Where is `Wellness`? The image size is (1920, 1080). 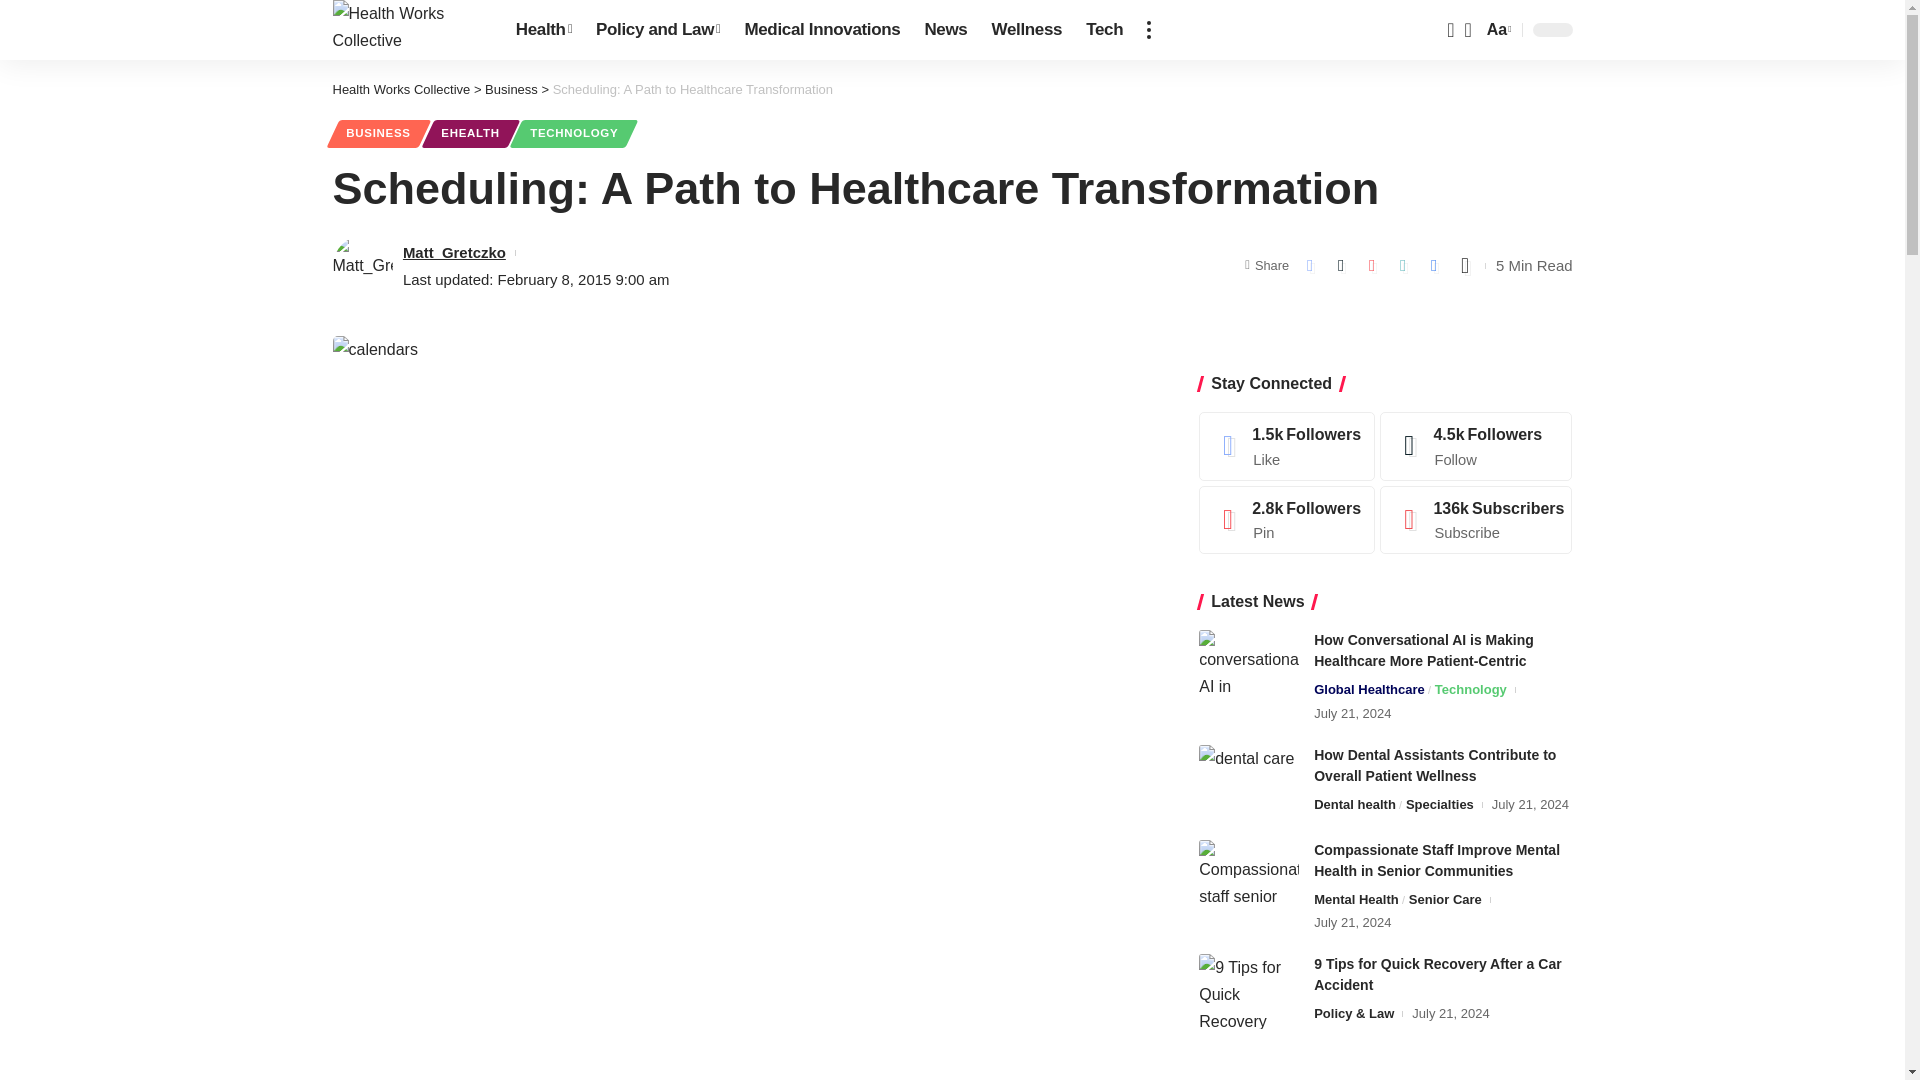 Wellness is located at coordinates (1027, 30).